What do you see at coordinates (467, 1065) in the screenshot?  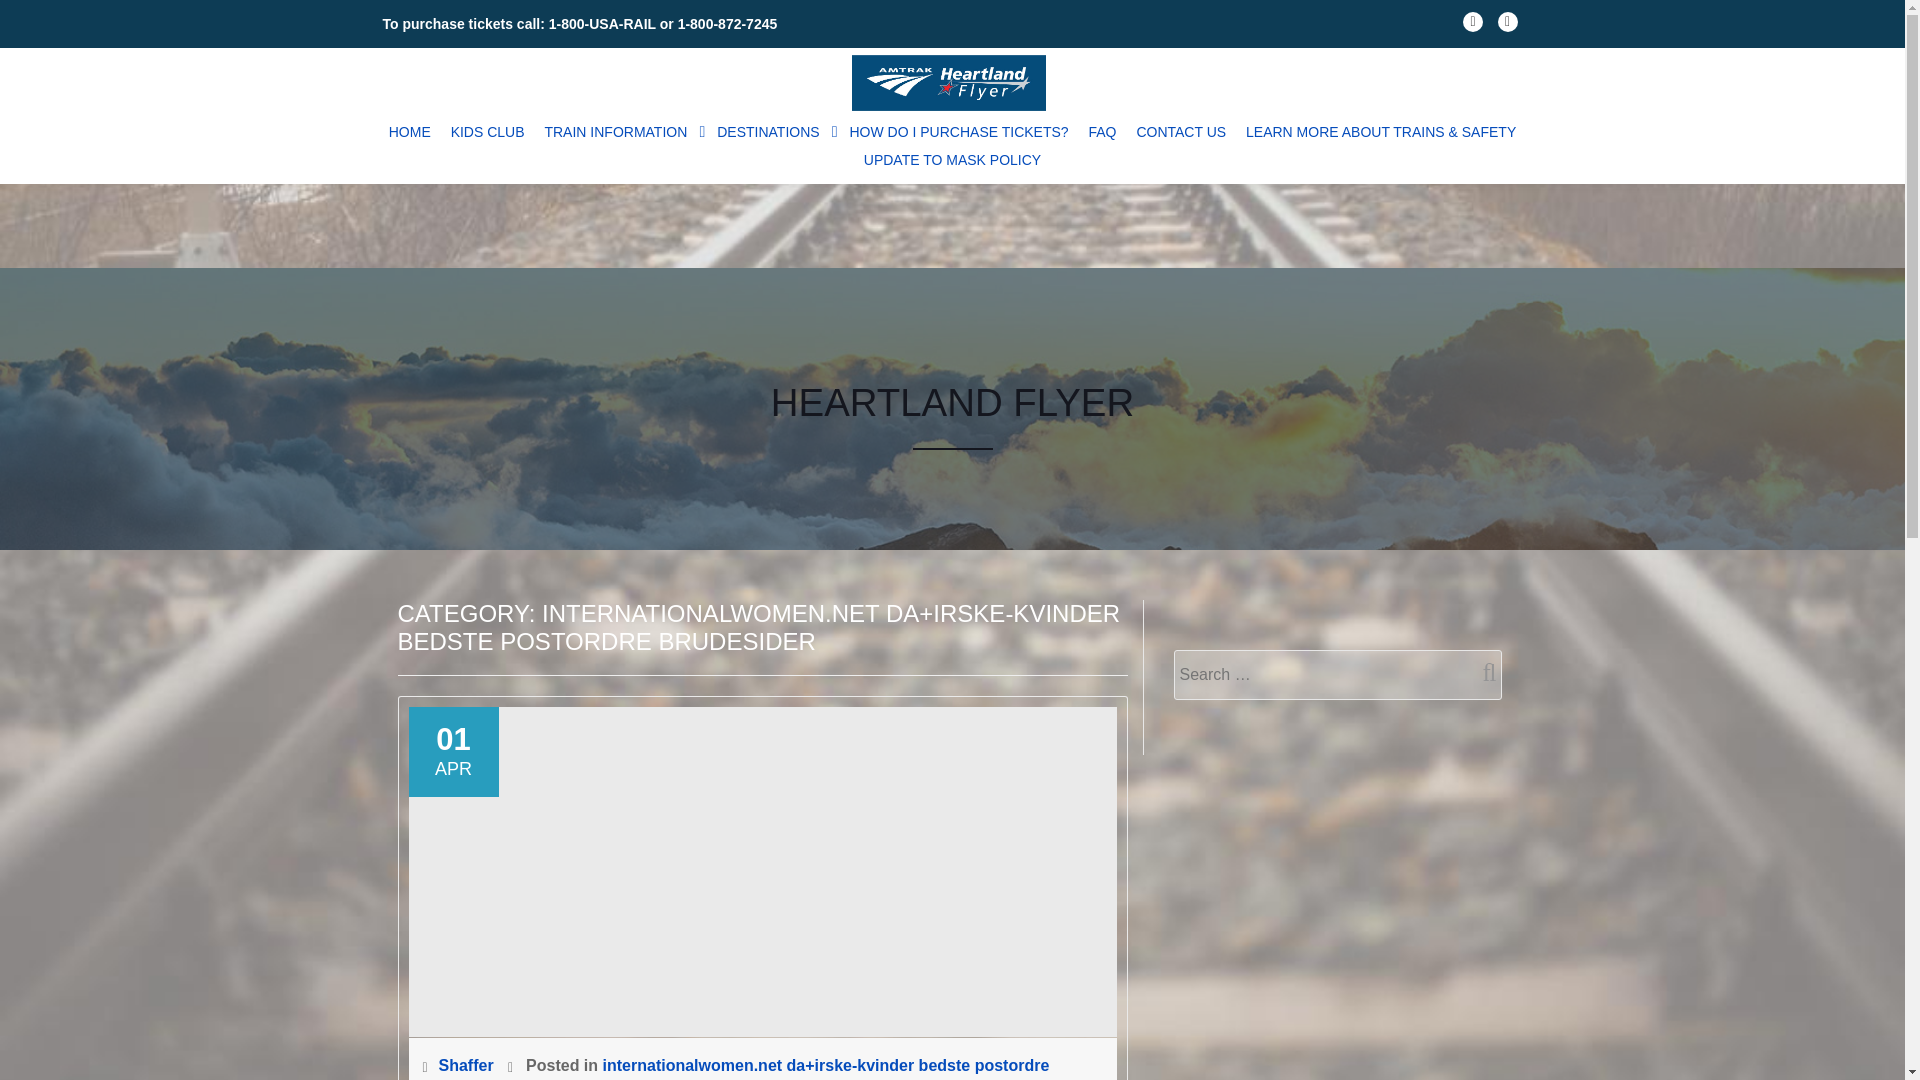 I see `Shaffer` at bounding box center [467, 1065].